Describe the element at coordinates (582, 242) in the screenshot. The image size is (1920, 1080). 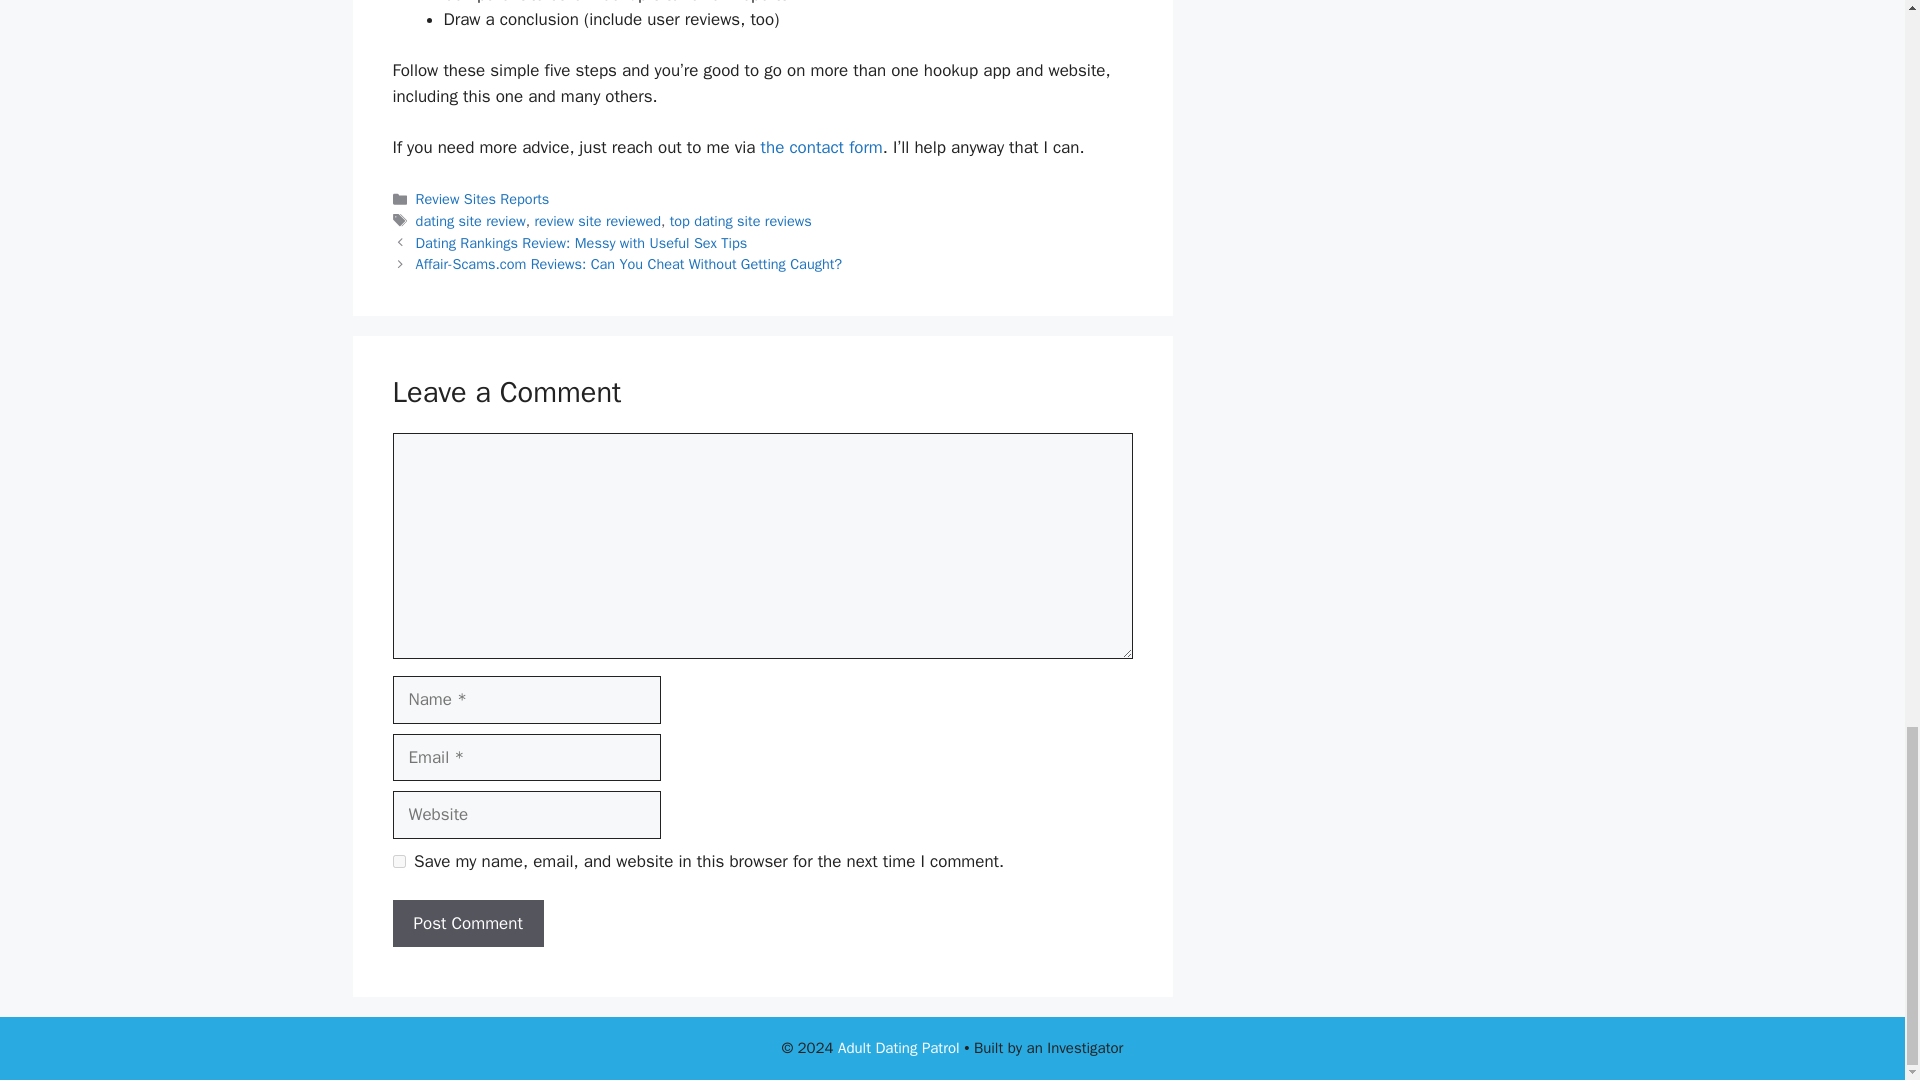
I see `Dating Rankings Review: Messy with Useful Sex Tips` at that location.